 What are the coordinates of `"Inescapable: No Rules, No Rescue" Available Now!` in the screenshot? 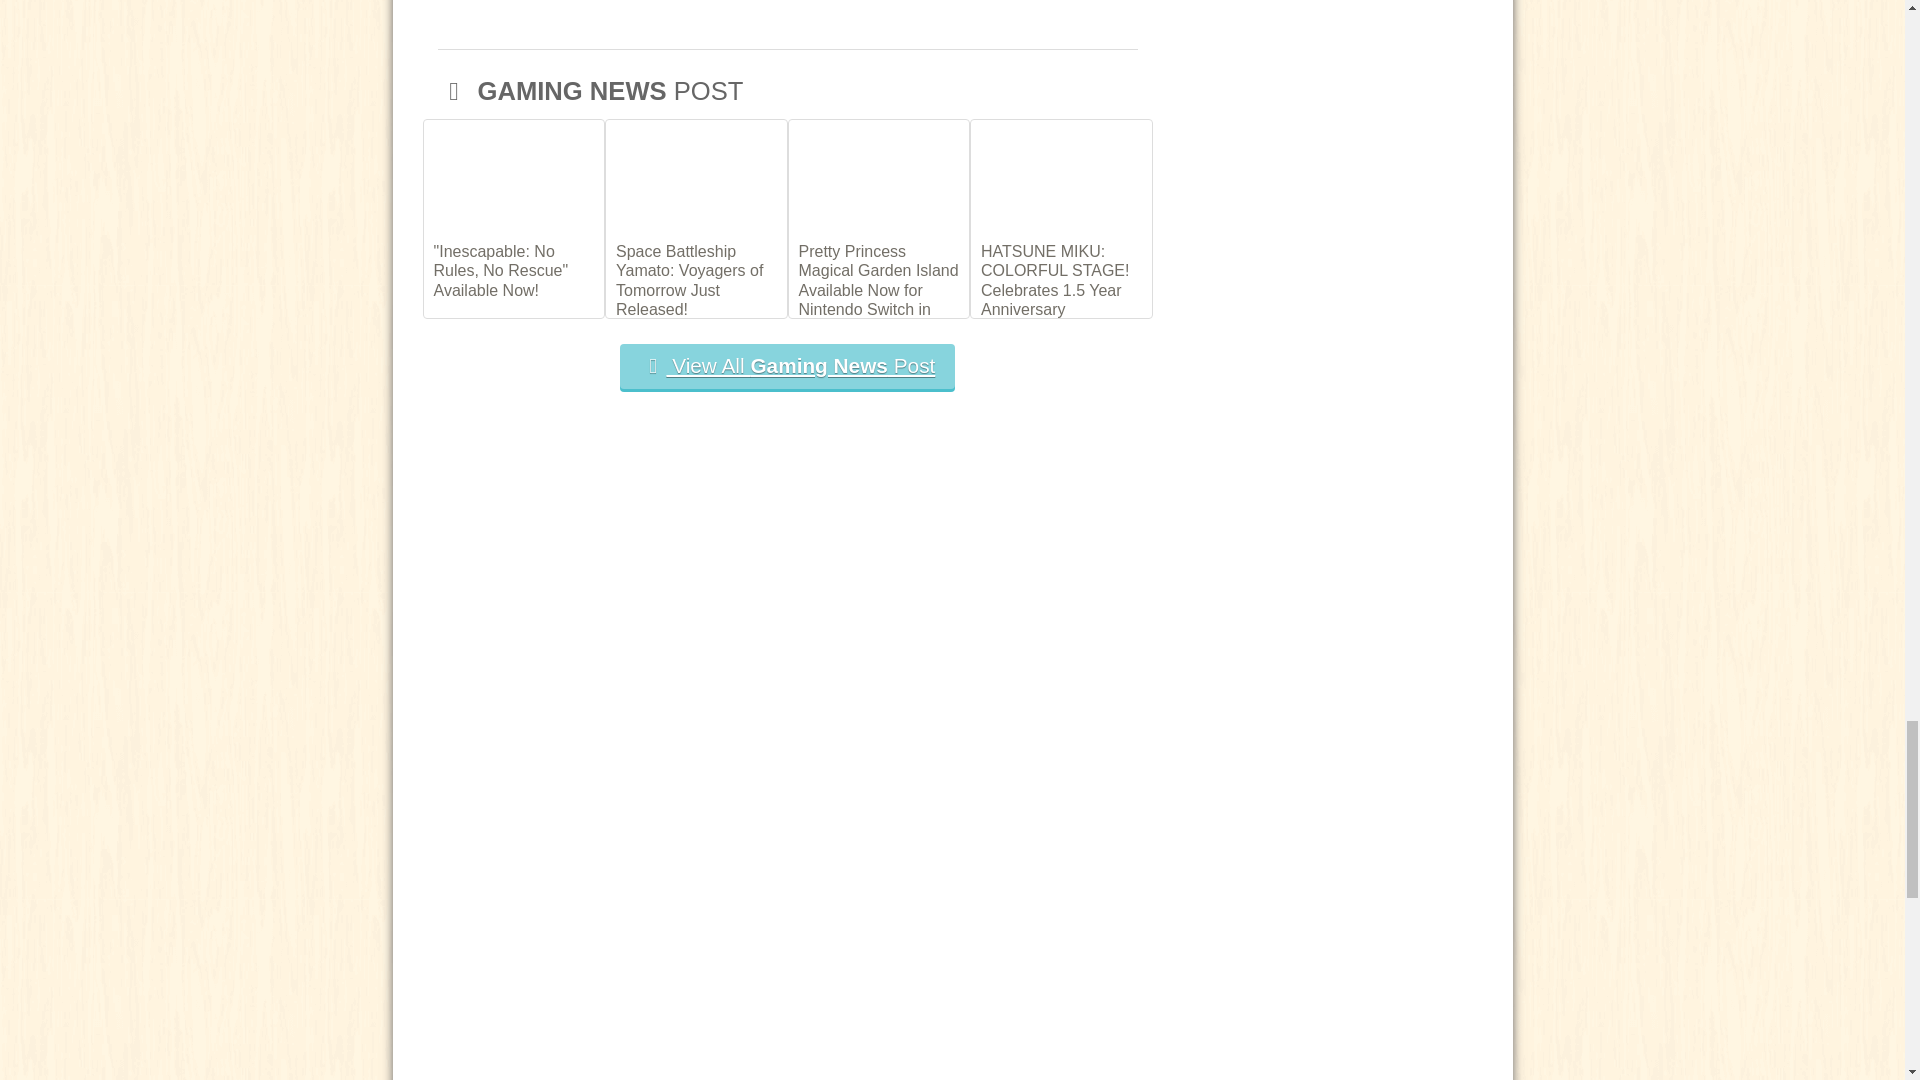 It's located at (514, 269).